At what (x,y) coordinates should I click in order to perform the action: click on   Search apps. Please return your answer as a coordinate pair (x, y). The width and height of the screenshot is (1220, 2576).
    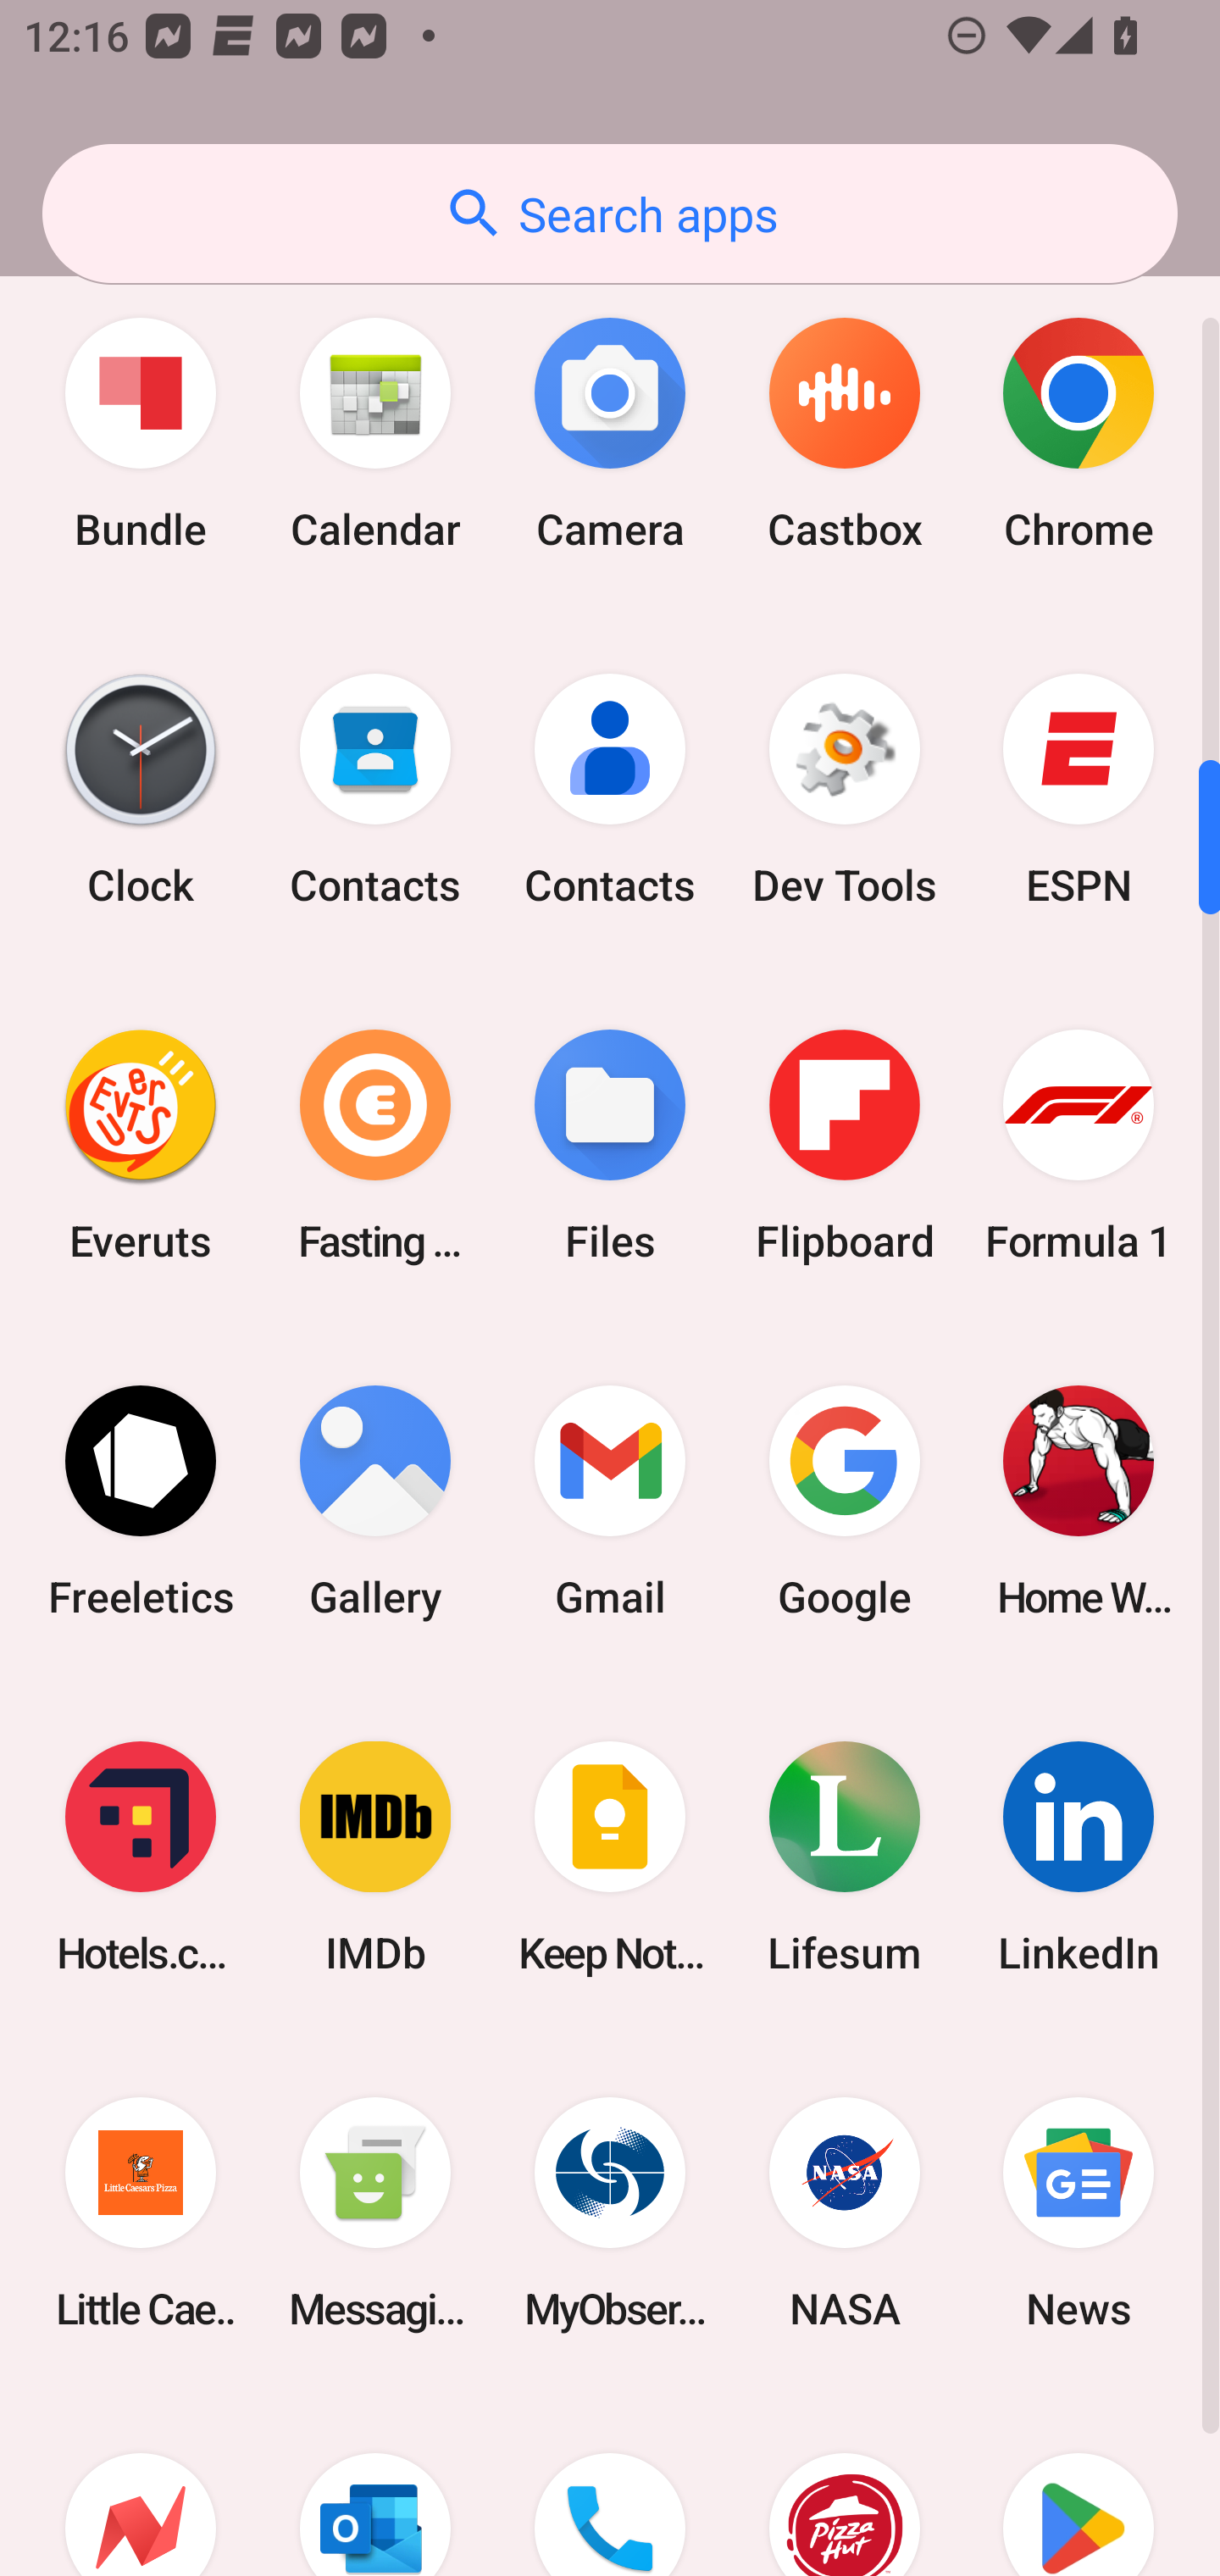
    Looking at the image, I should click on (610, 214).